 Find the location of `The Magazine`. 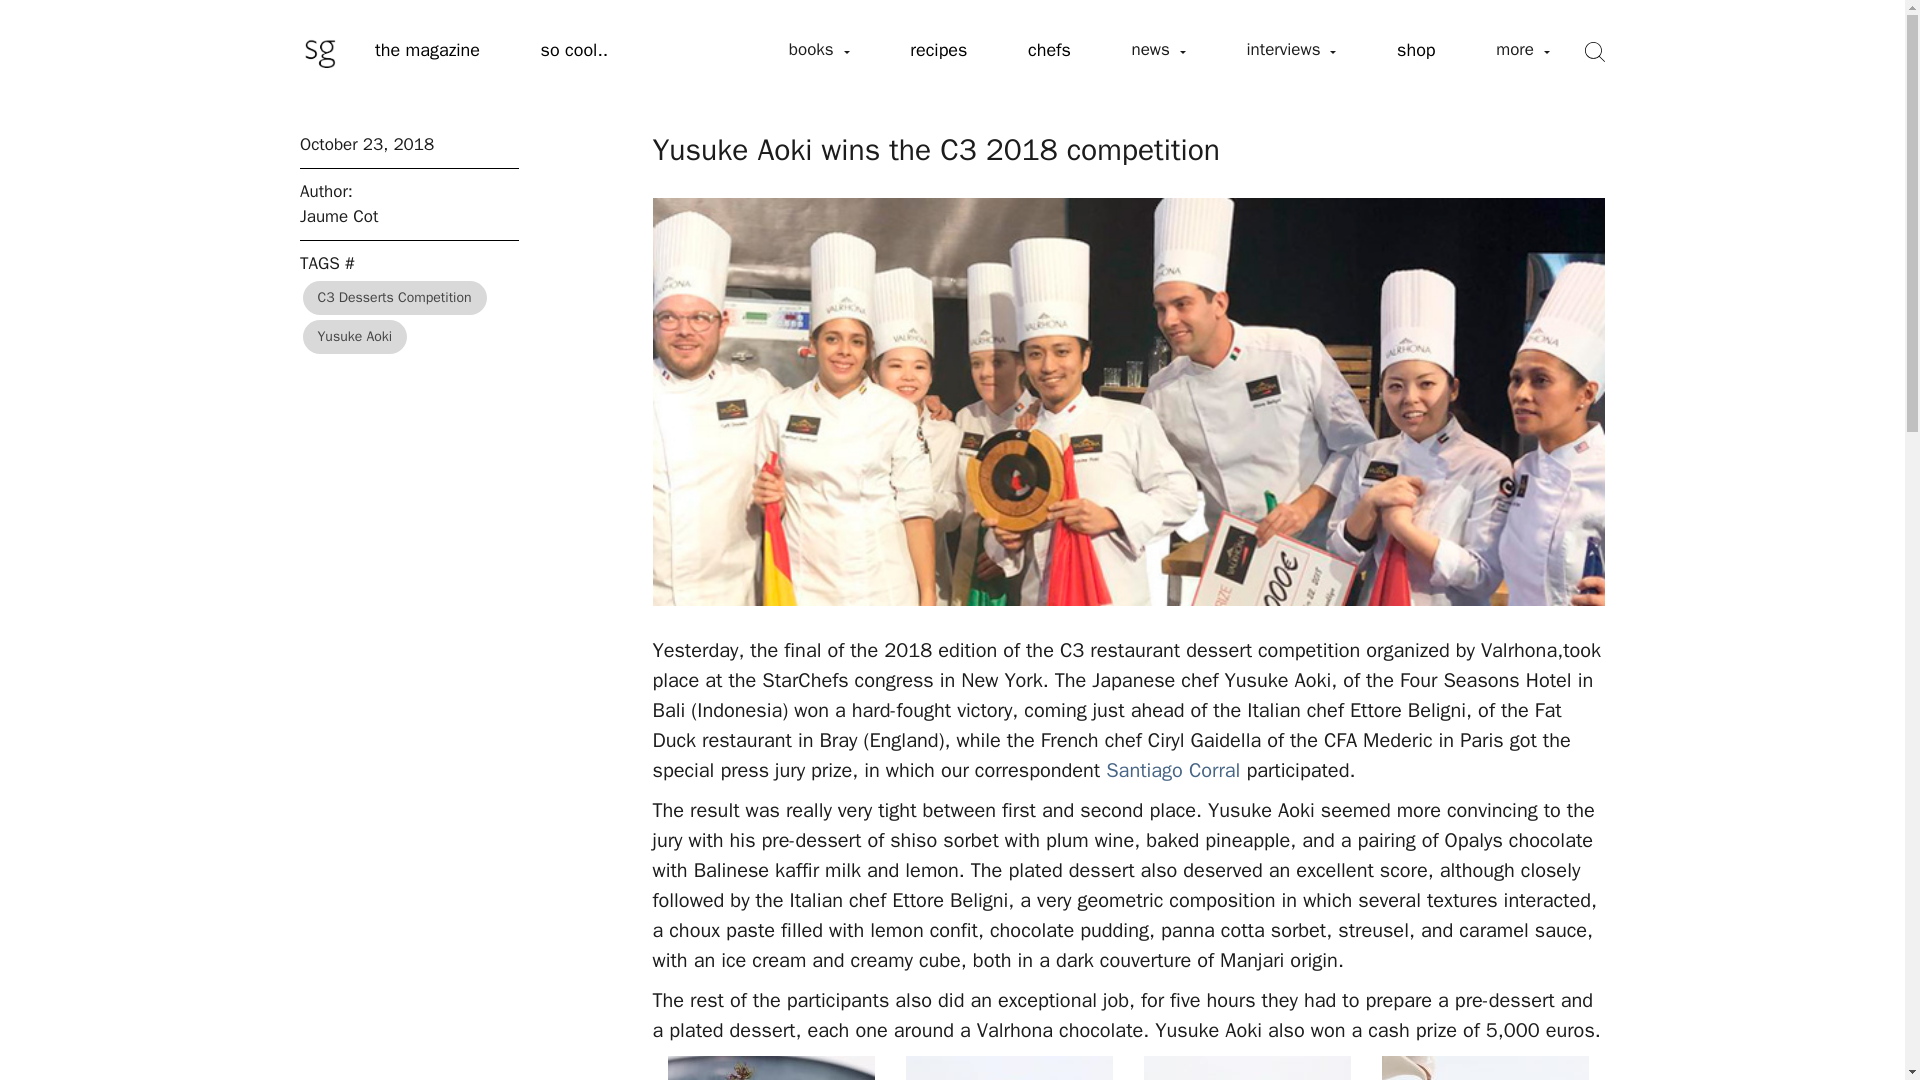

The Magazine is located at coordinates (428, 51).